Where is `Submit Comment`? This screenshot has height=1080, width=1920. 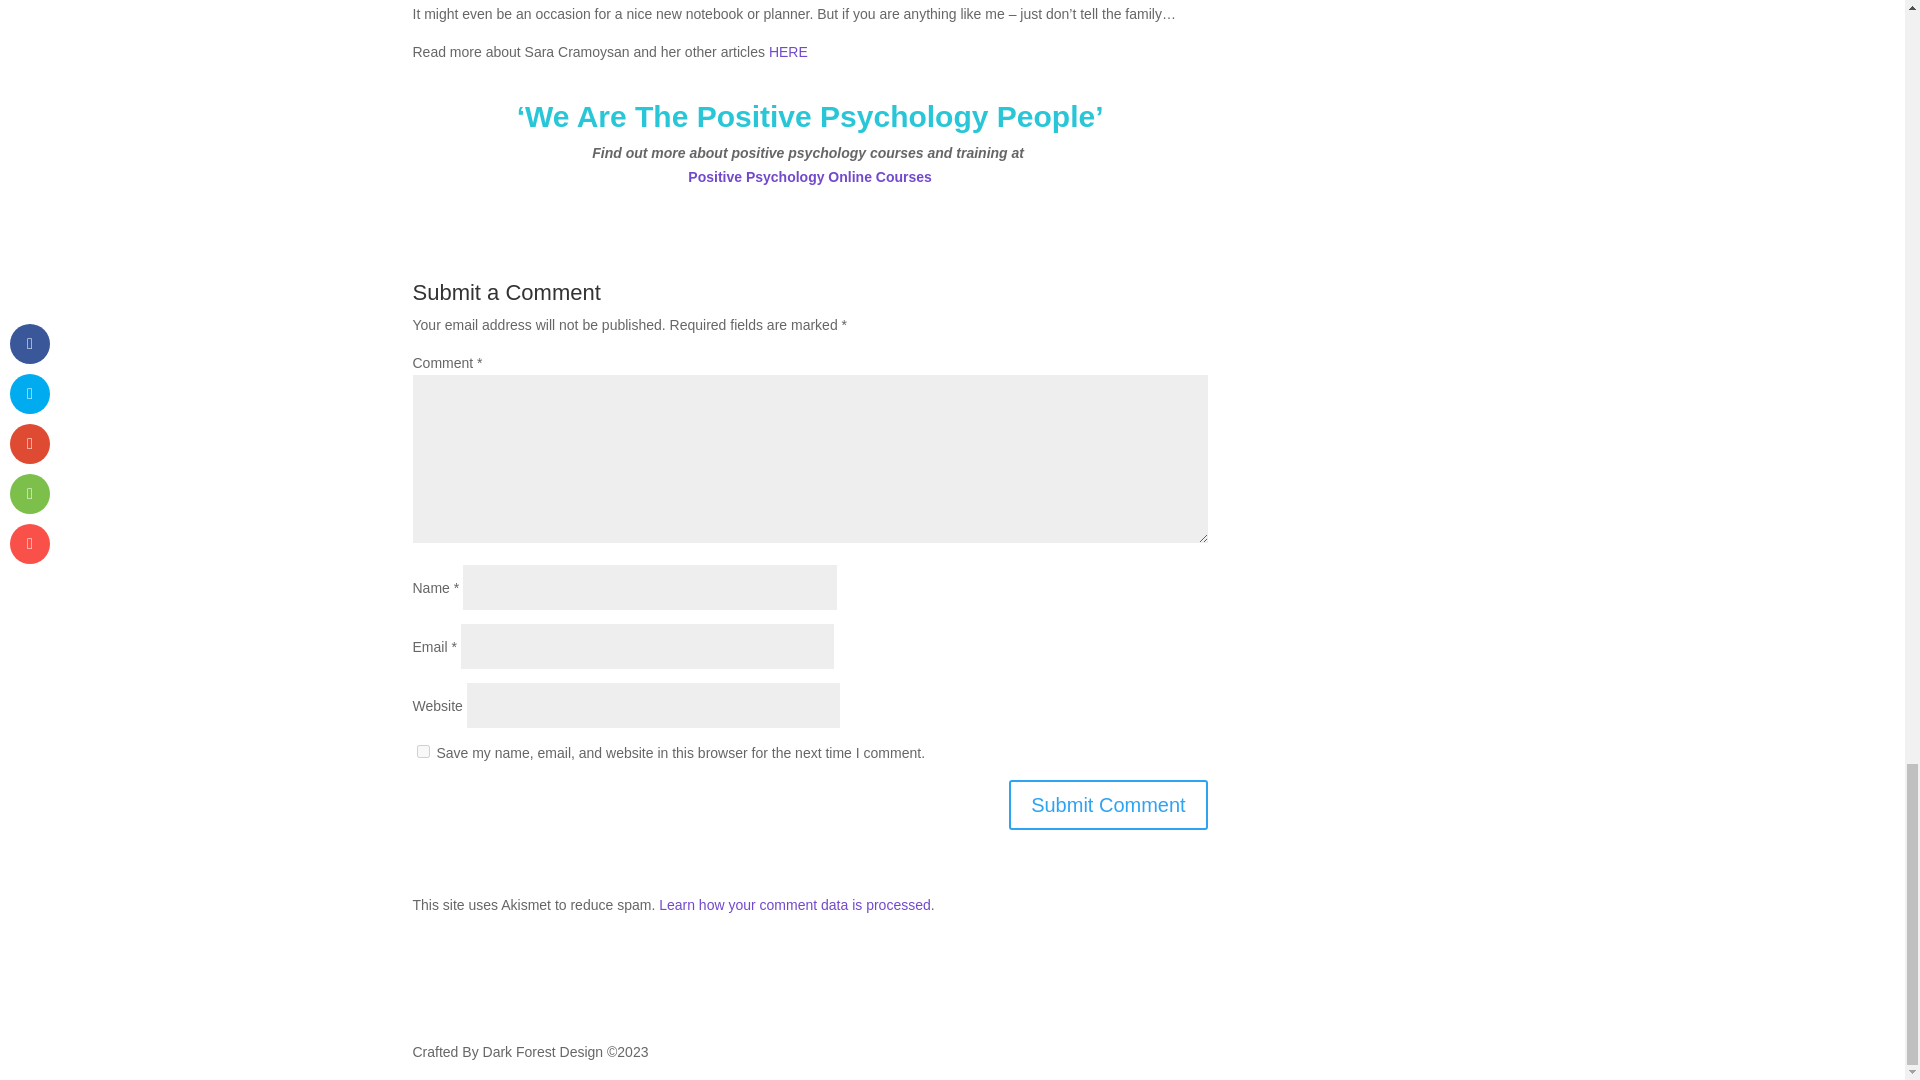
Submit Comment is located at coordinates (1108, 804).